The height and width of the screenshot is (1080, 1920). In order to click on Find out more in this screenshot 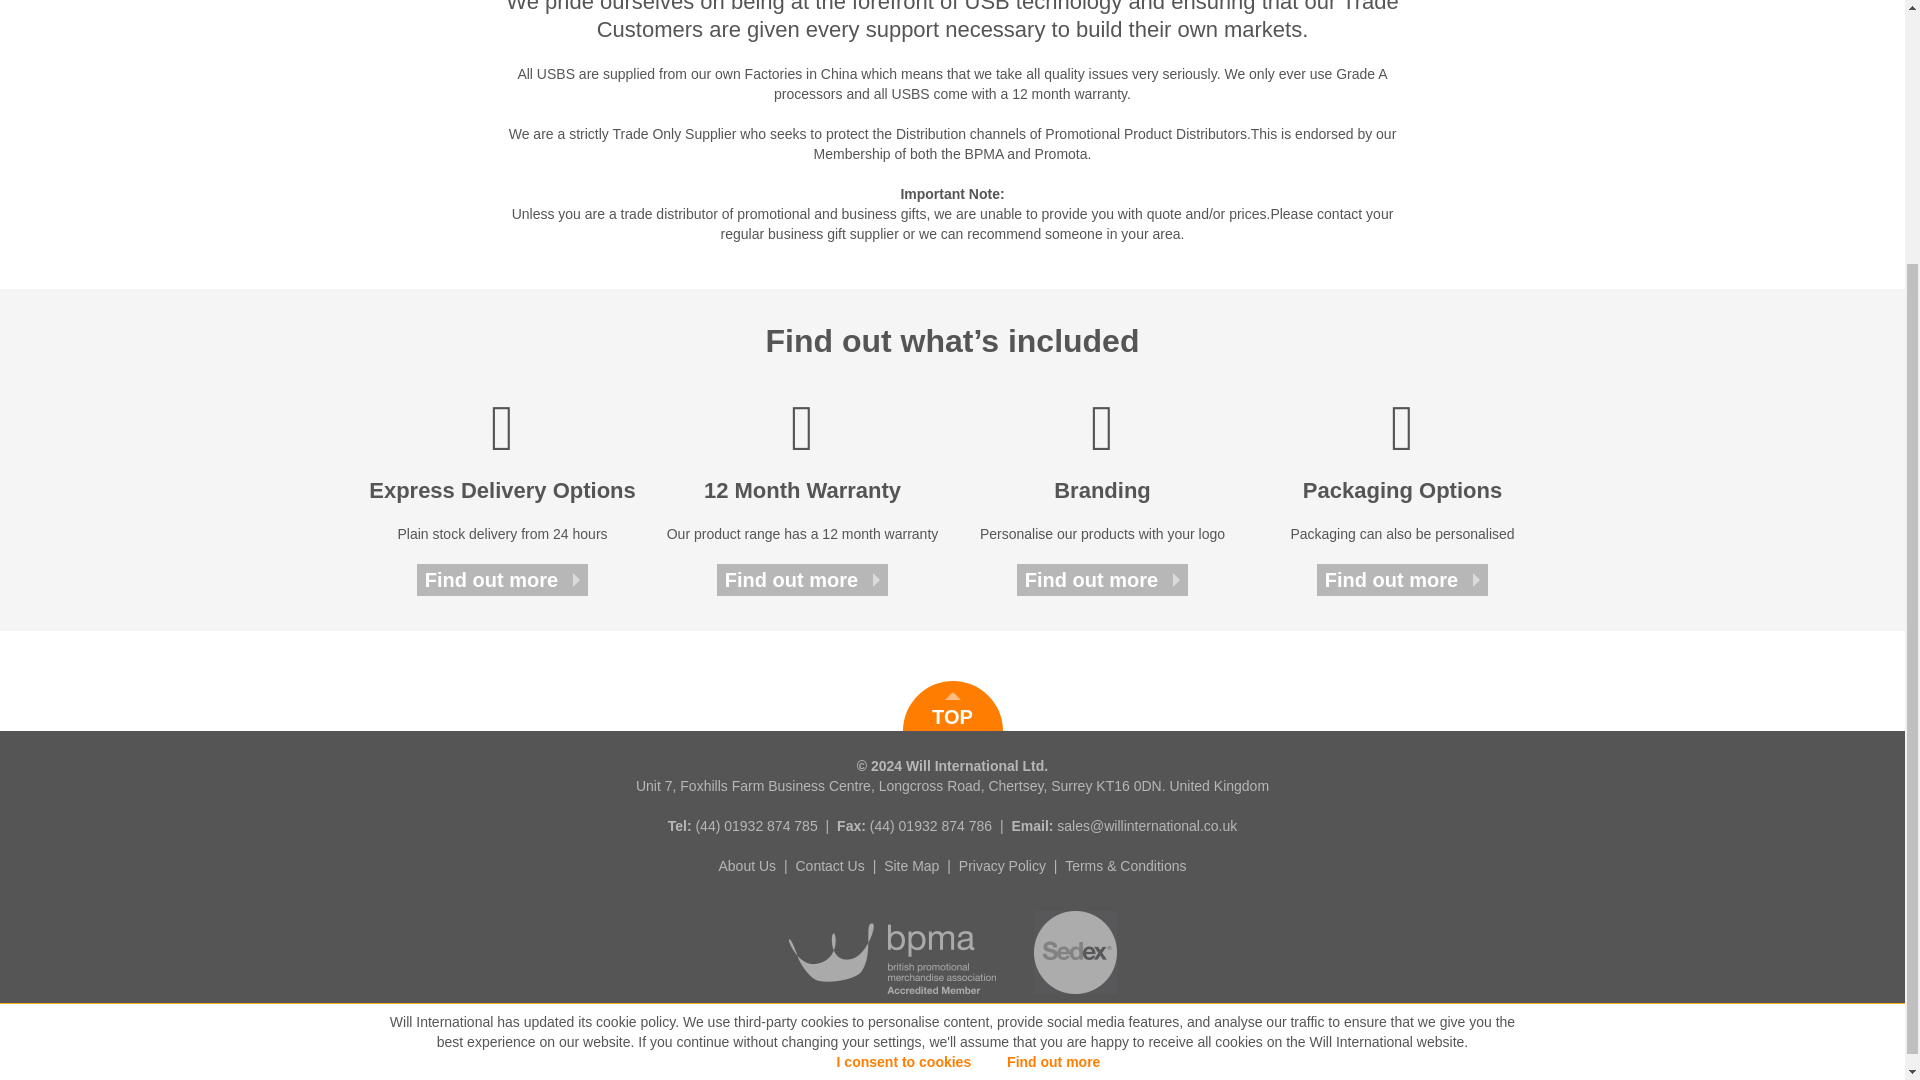, I will do `click(1053, 722)`.